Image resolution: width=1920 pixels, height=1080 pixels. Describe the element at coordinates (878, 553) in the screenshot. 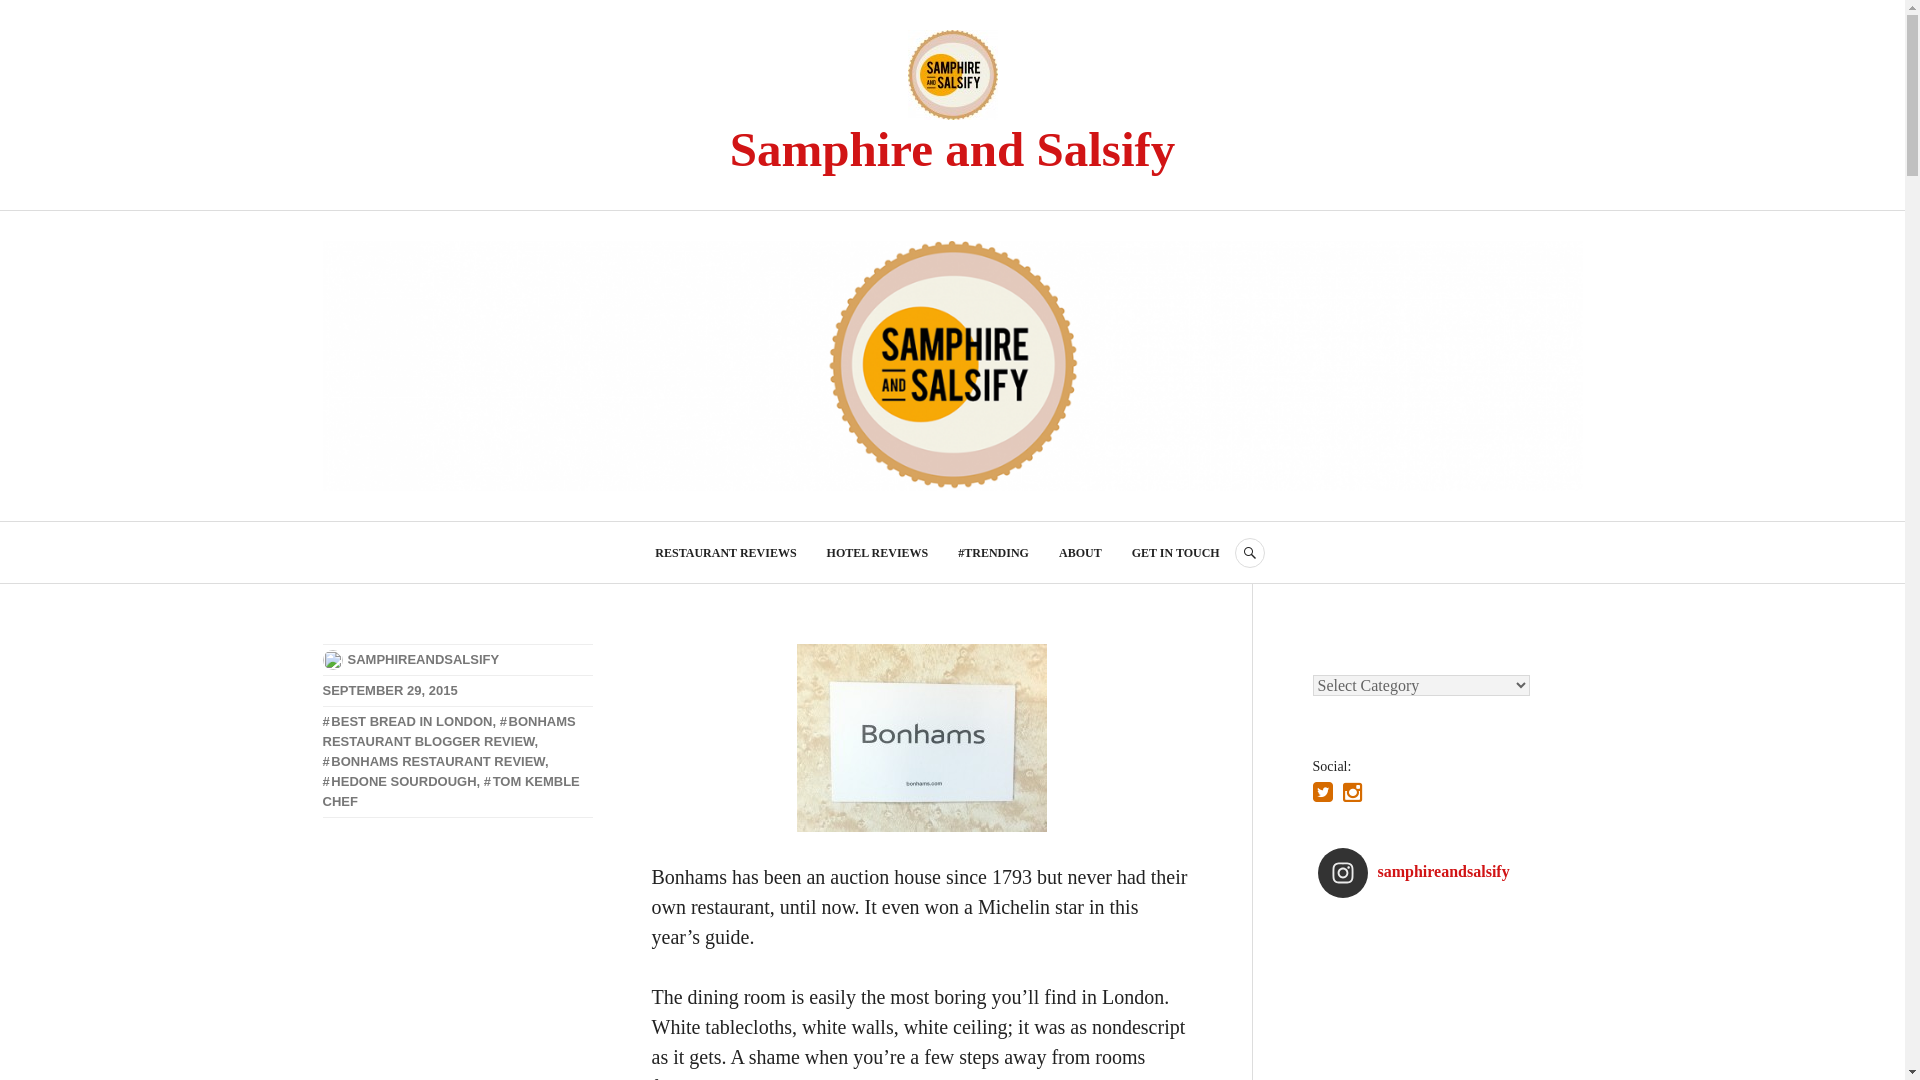

I see `HOTEL REVIEWS` at that location.